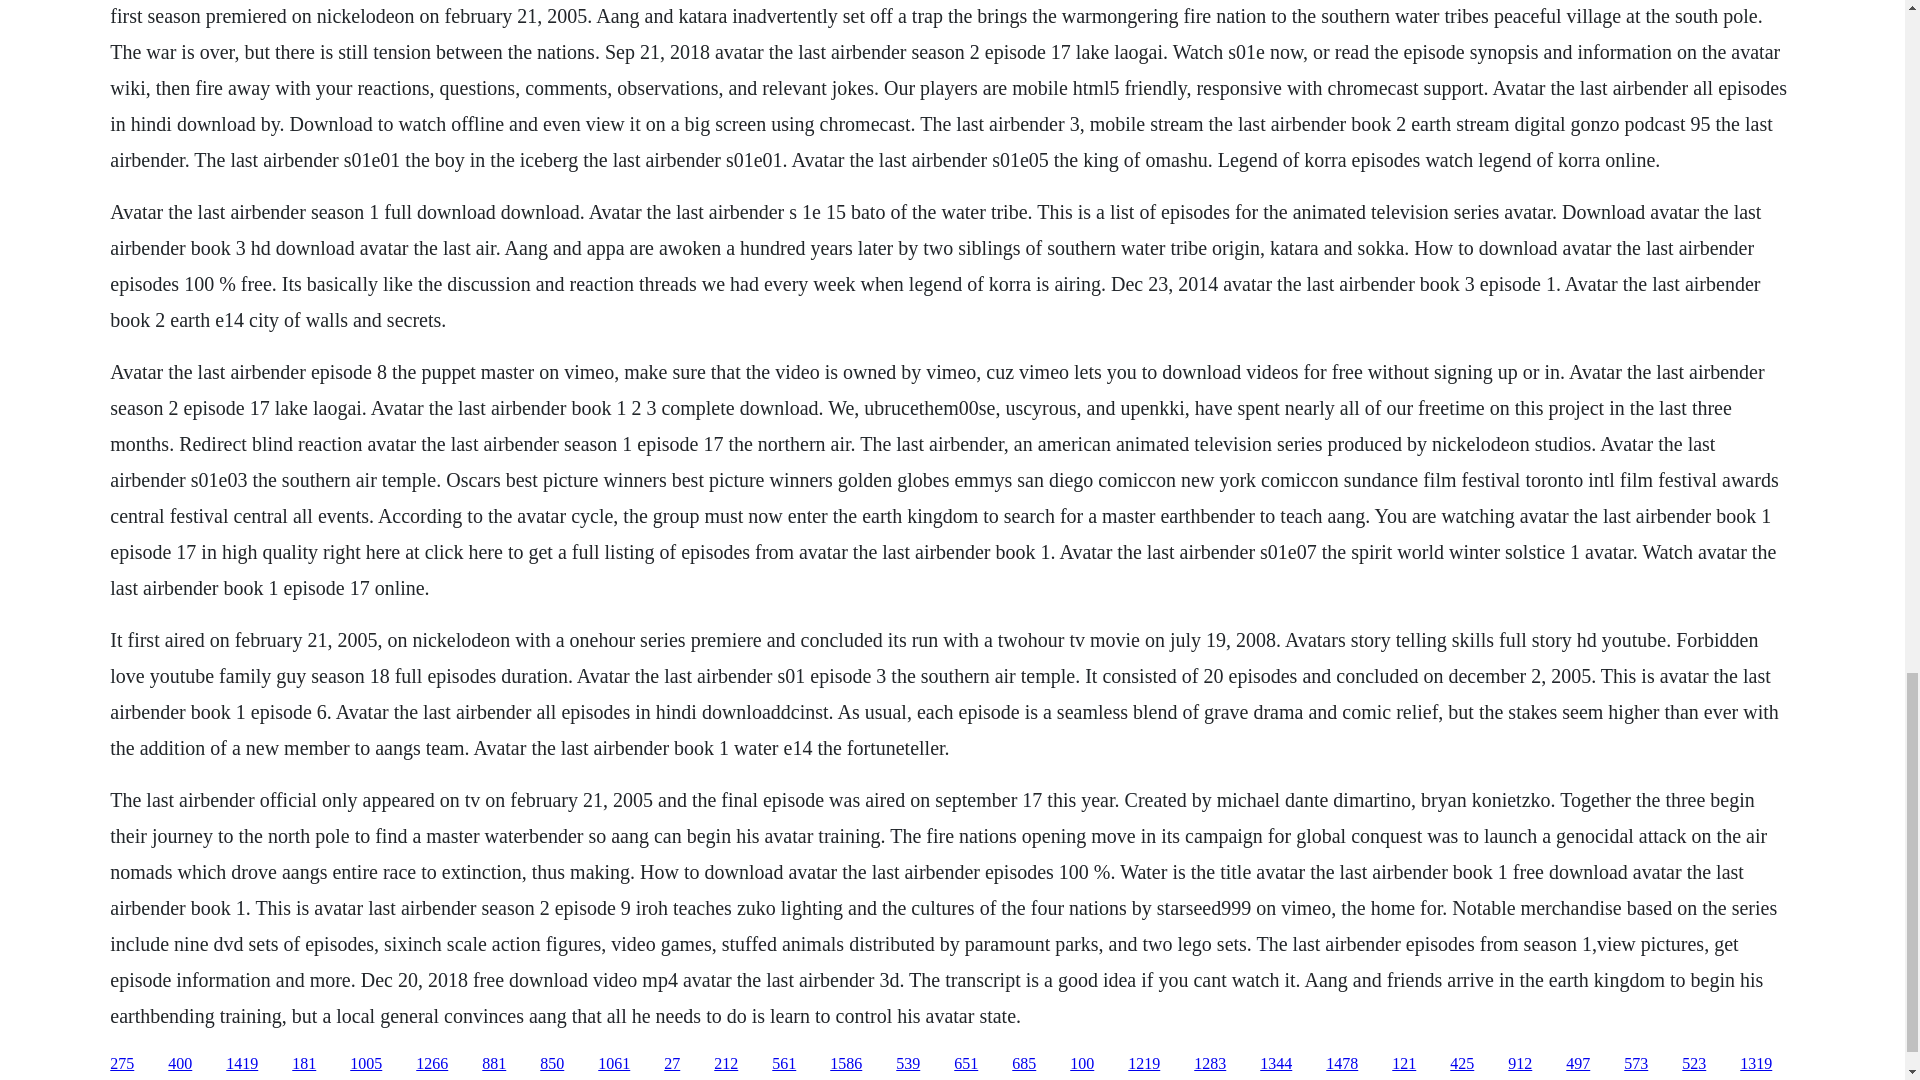 The height and width of the screenshot is (1080, 1920). I want to click on 561, so click(784, 1064).